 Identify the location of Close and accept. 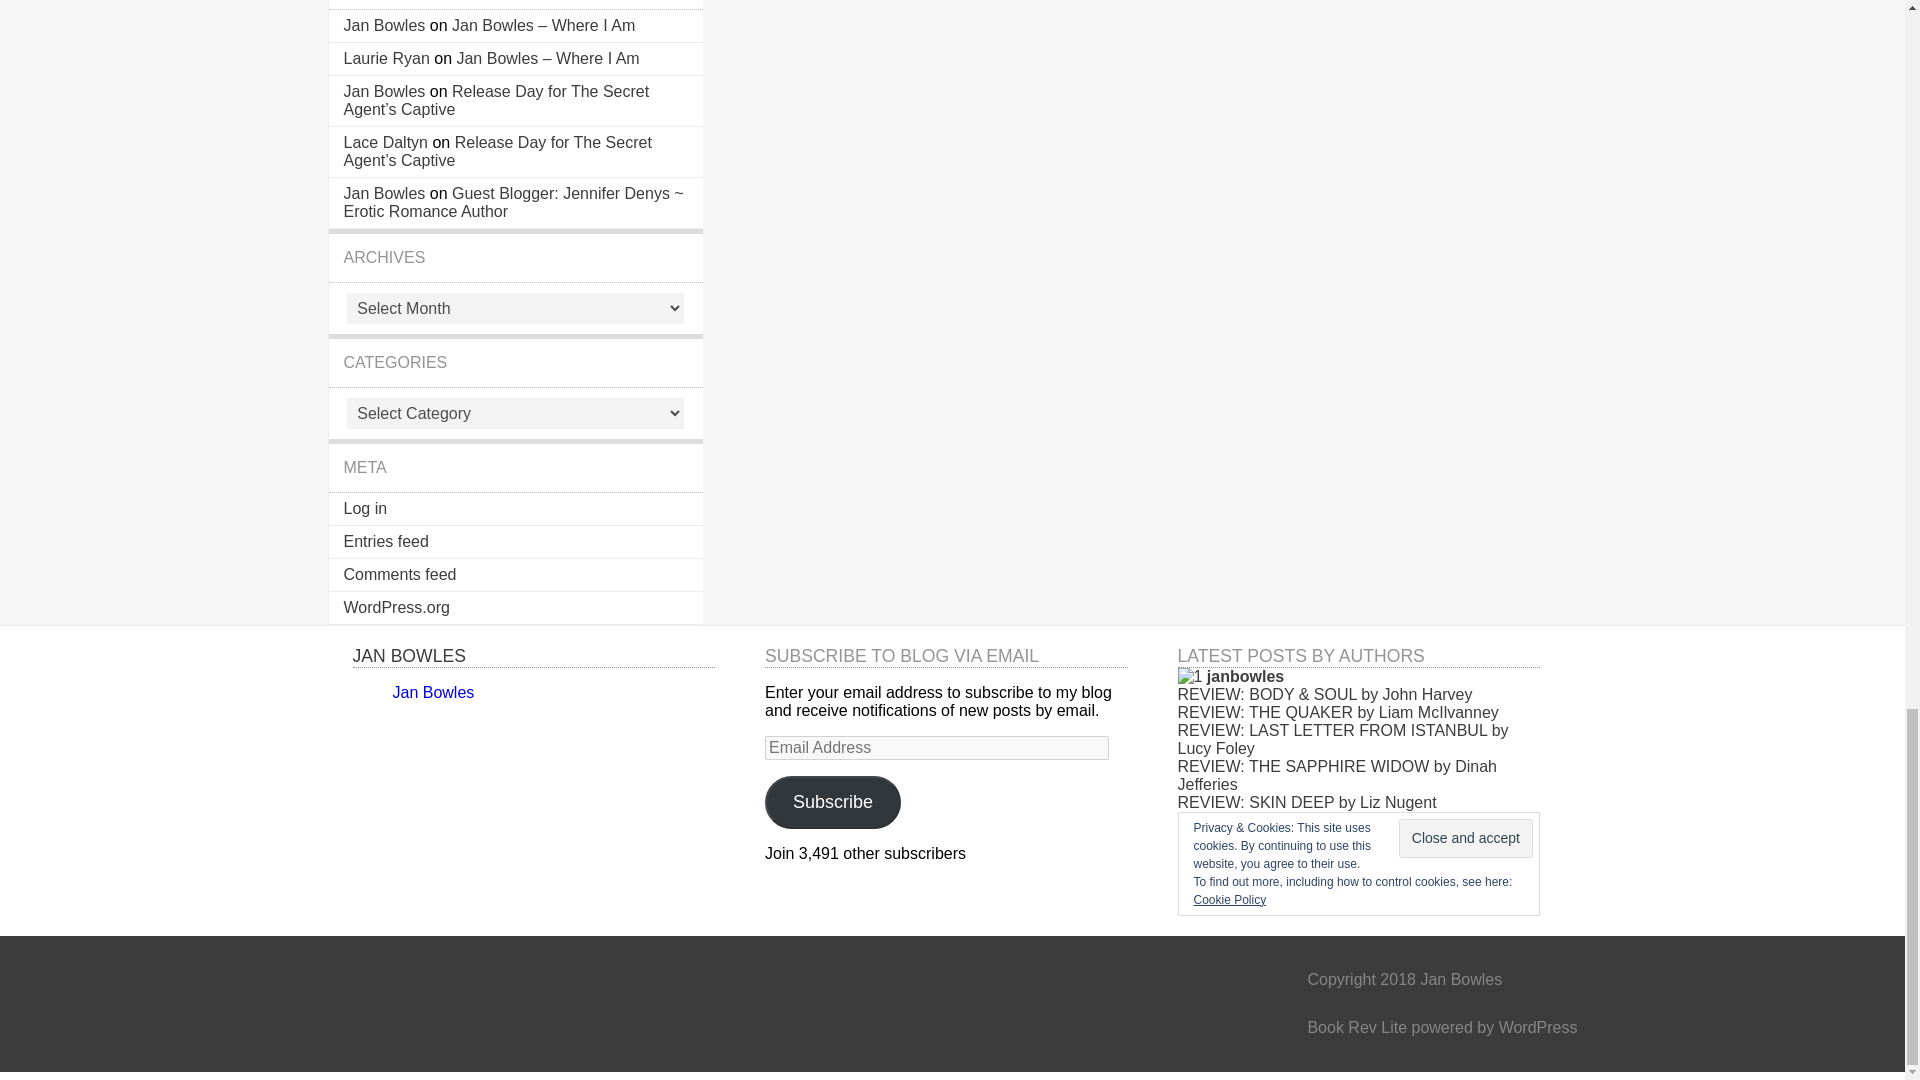
(1466, 838).